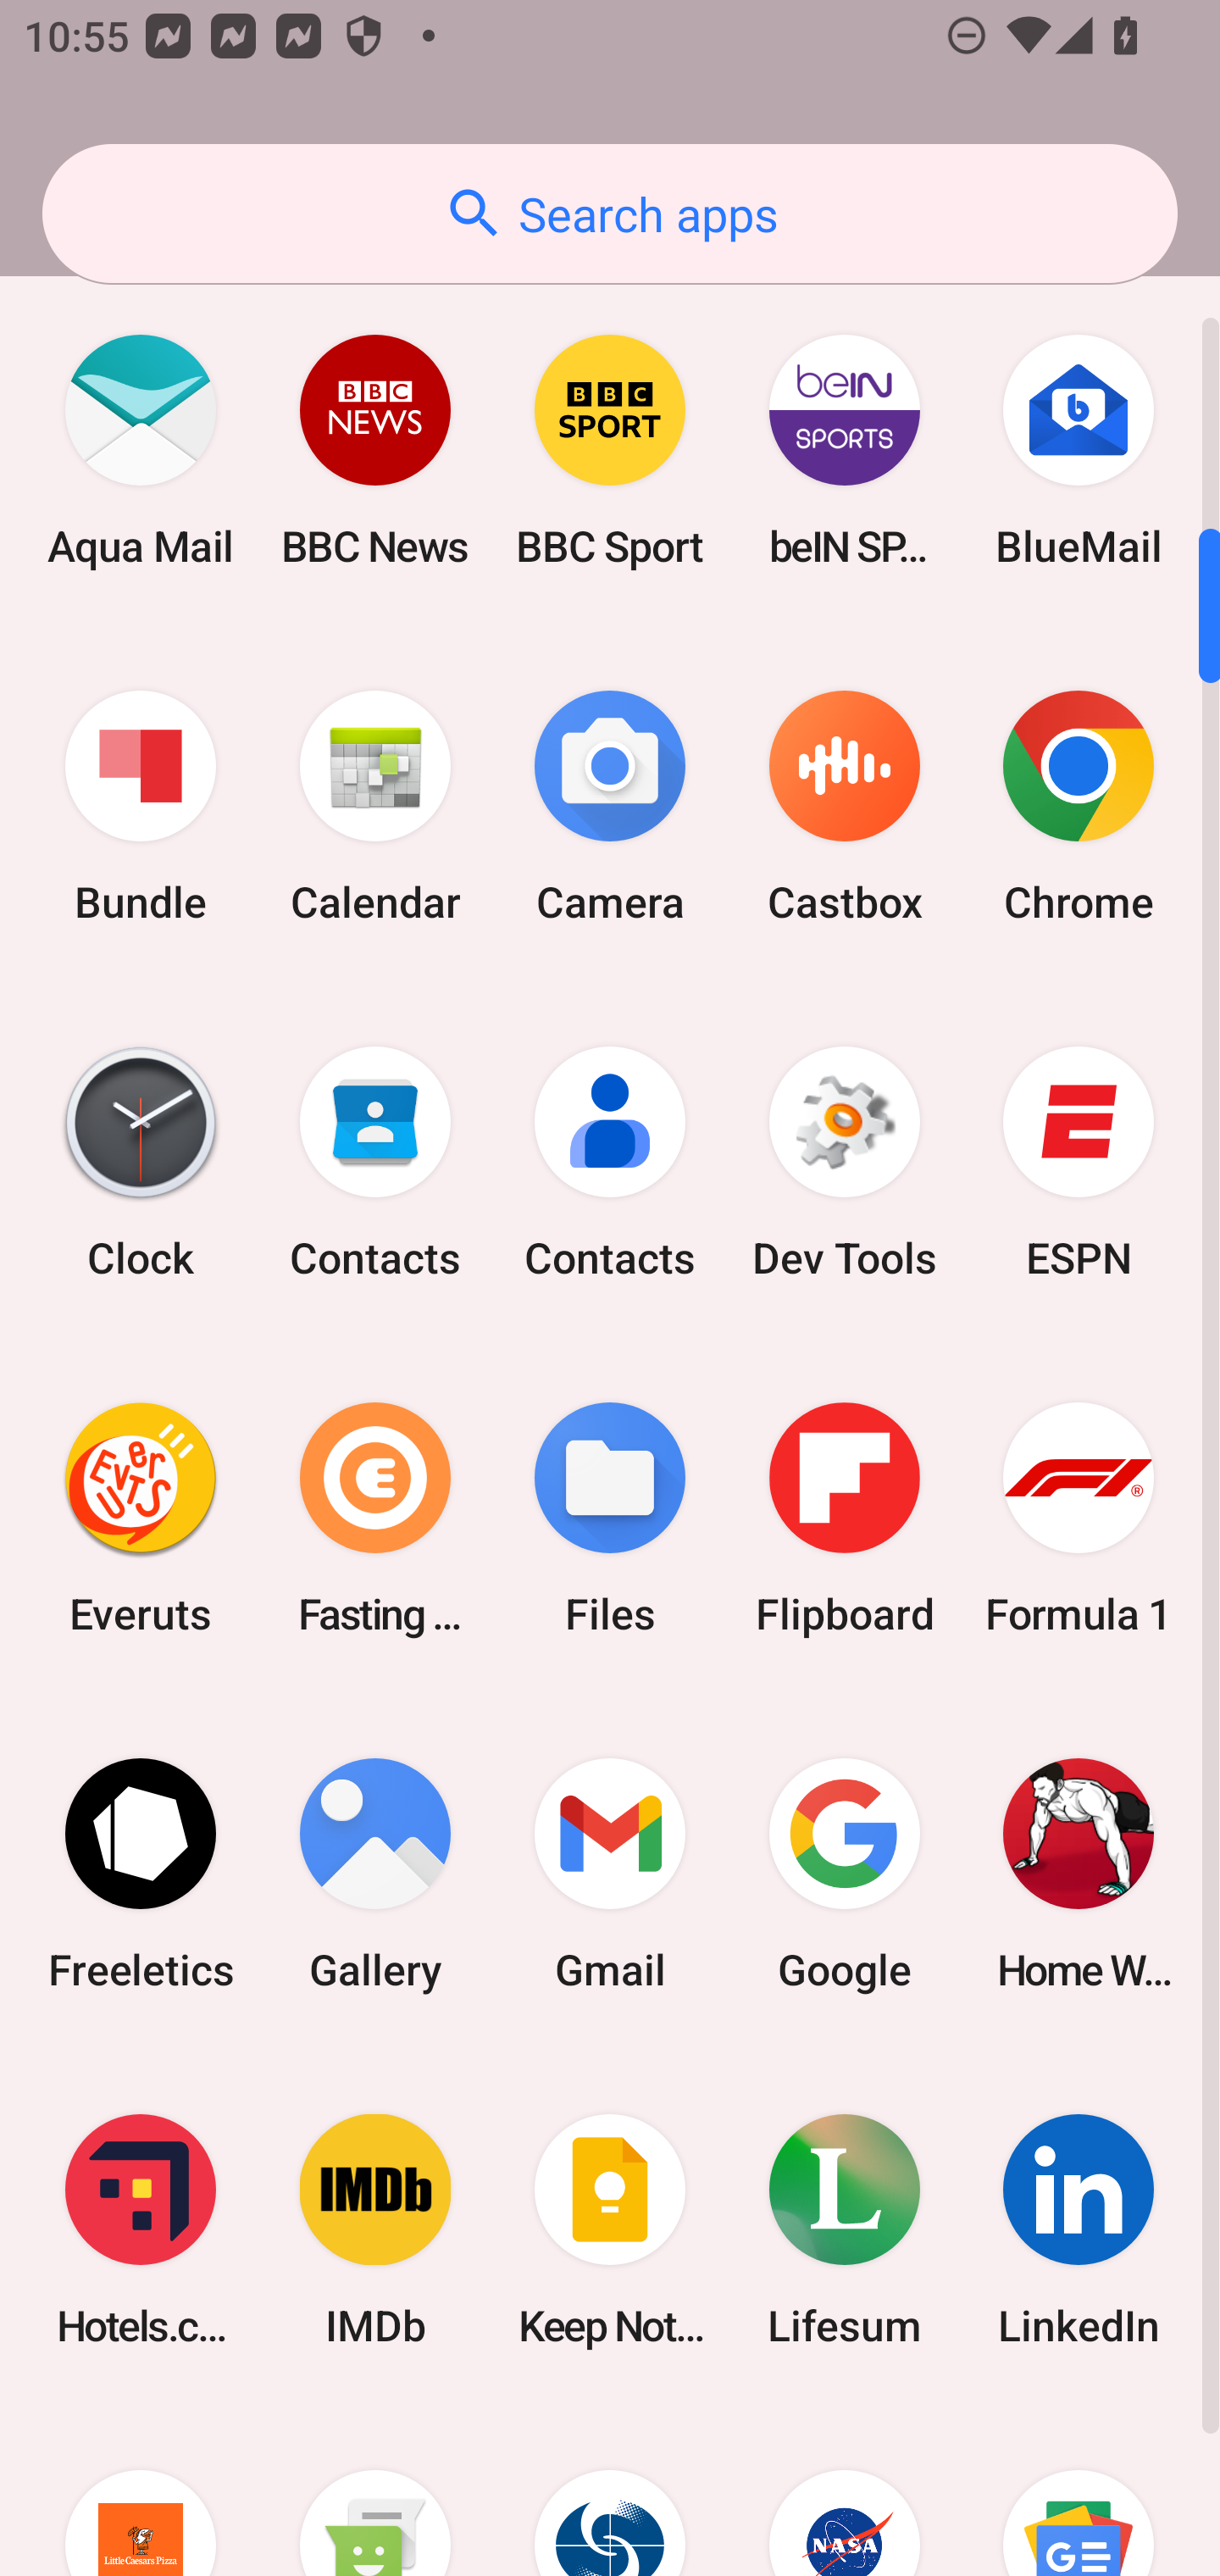 The width and height of the screenshot is (1220, 2576). What do you see at coordinates (375, 1161) in the screenshot?
I see `Contacts` at bounding box center [375, 1161].